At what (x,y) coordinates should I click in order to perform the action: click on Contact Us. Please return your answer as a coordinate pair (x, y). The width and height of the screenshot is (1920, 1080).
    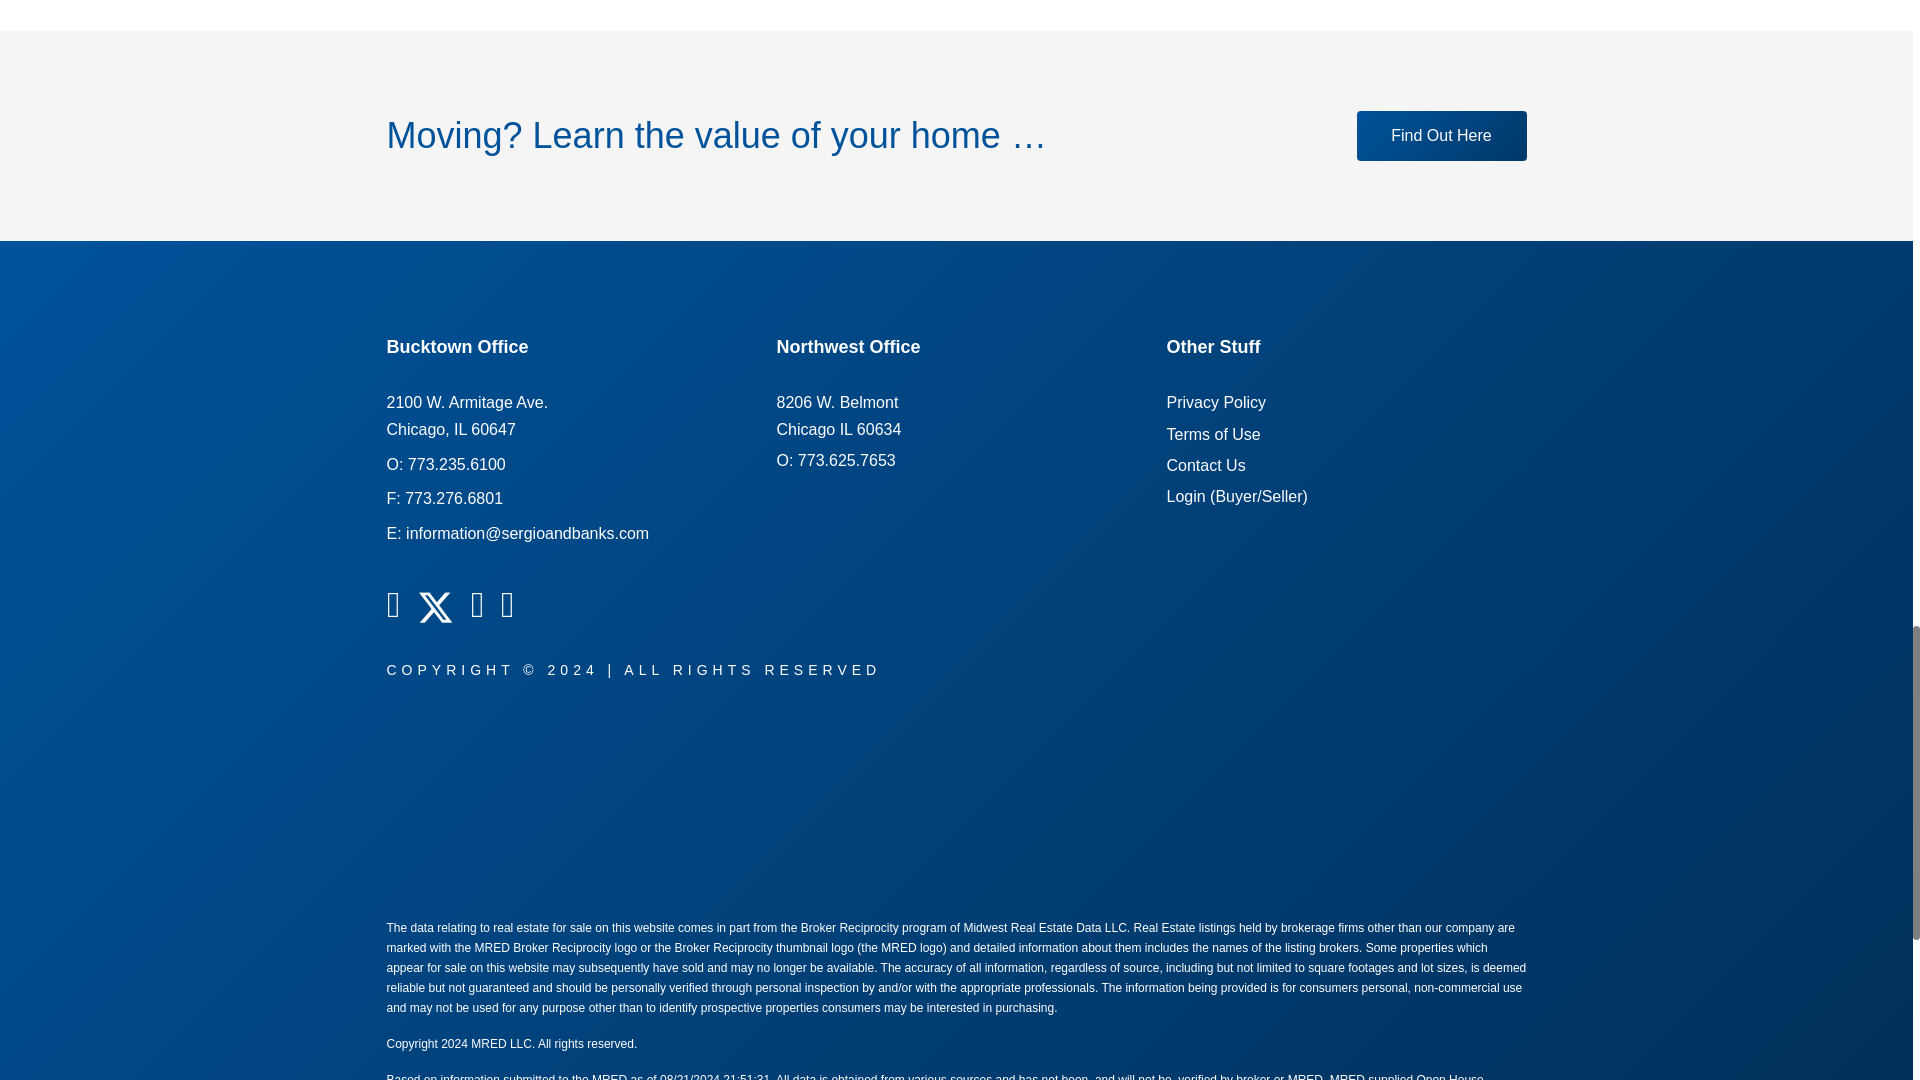
    Looking at the image, I should click on (838, 416).